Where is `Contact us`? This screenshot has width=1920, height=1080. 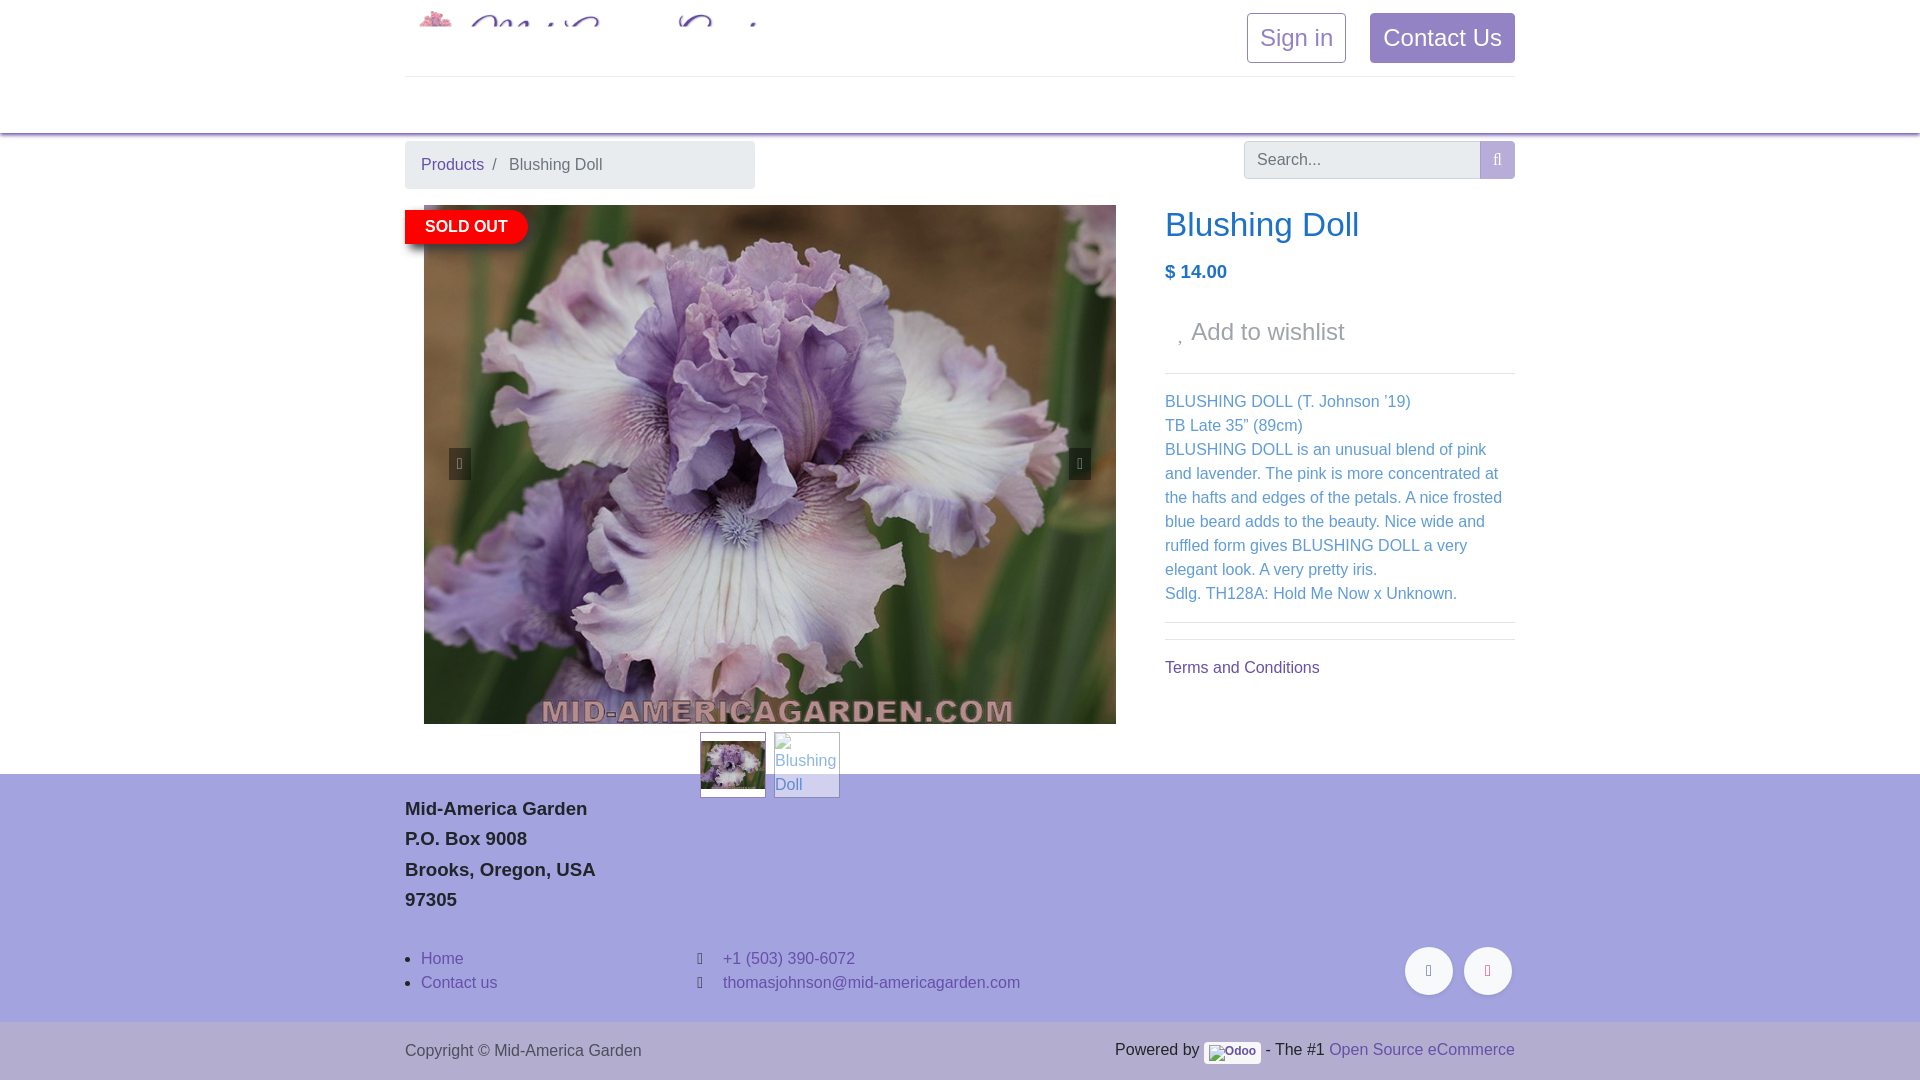 Contact us is located at coordinates (458, 982).